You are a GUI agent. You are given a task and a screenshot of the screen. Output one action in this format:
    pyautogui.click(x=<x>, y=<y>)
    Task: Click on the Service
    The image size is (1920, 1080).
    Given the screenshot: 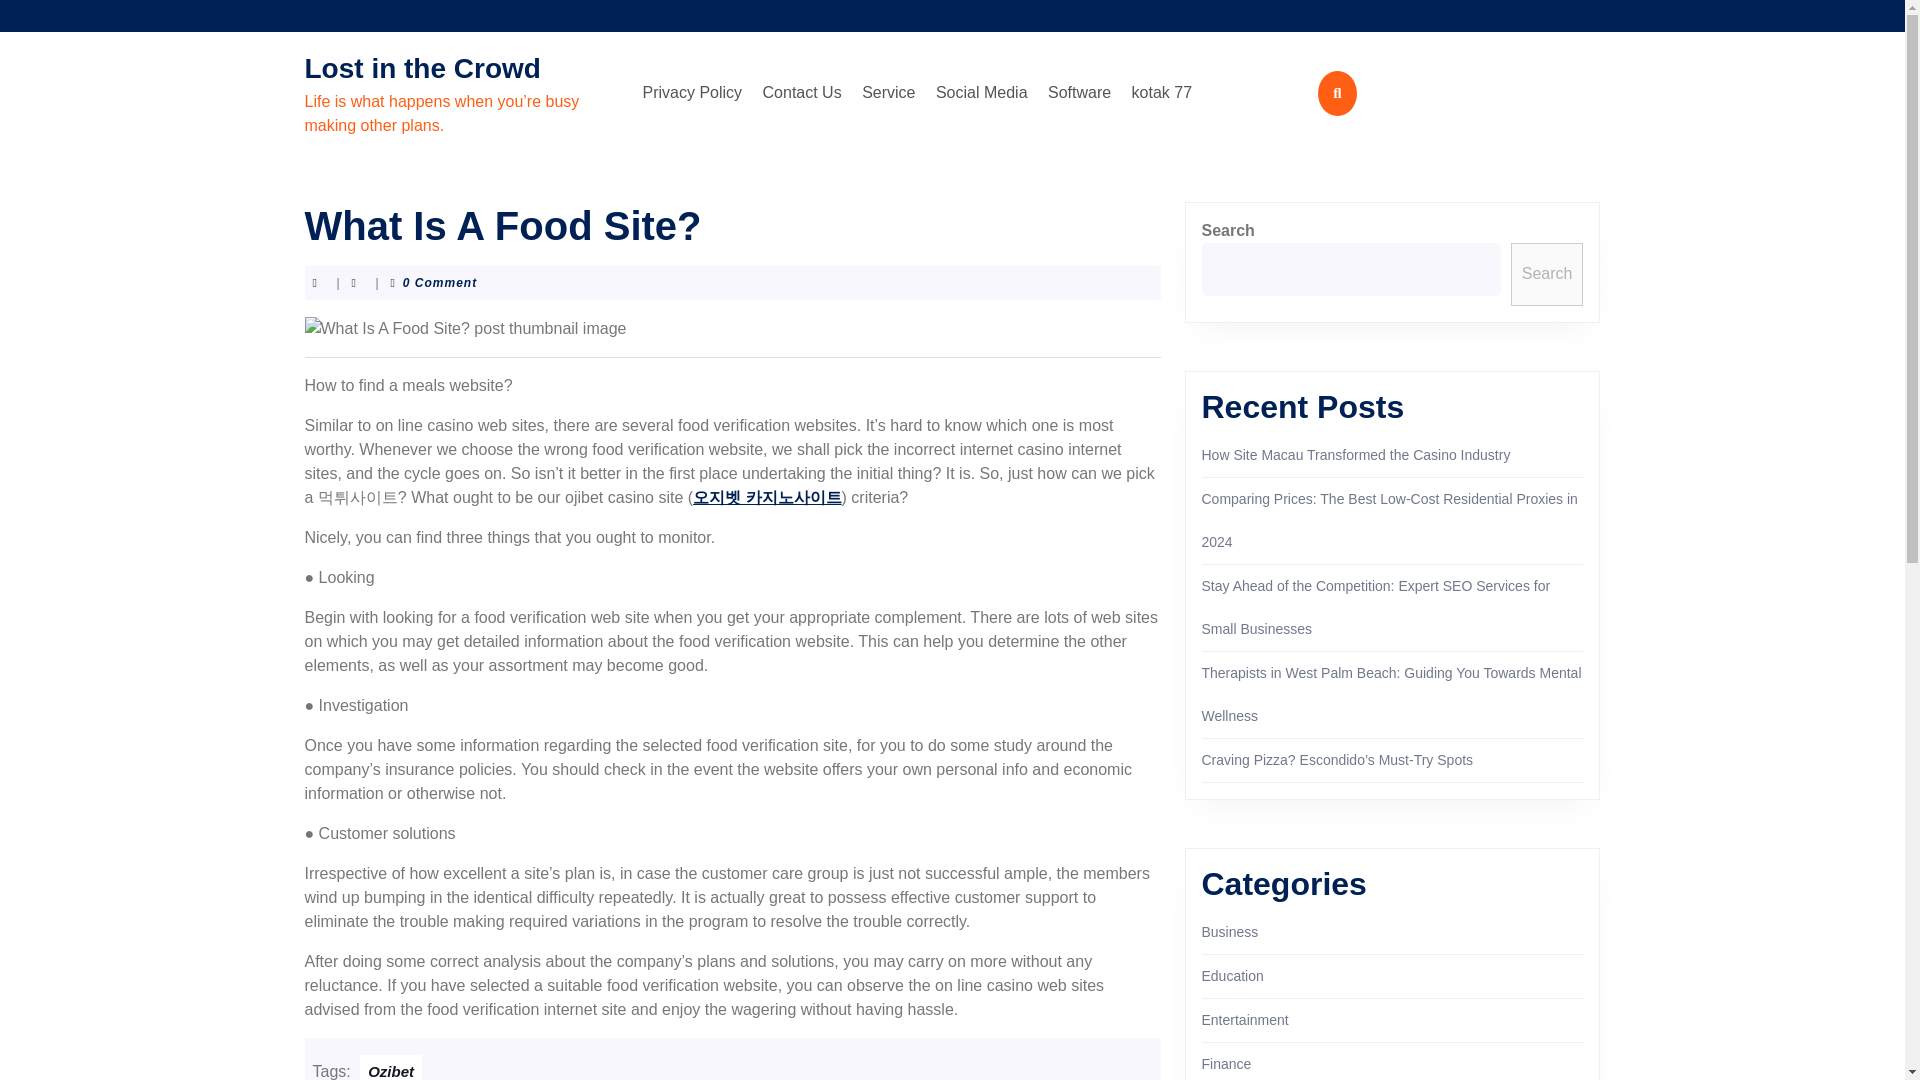 What is the action you would take?
    pyautogui.click(x=888, y=93)
    